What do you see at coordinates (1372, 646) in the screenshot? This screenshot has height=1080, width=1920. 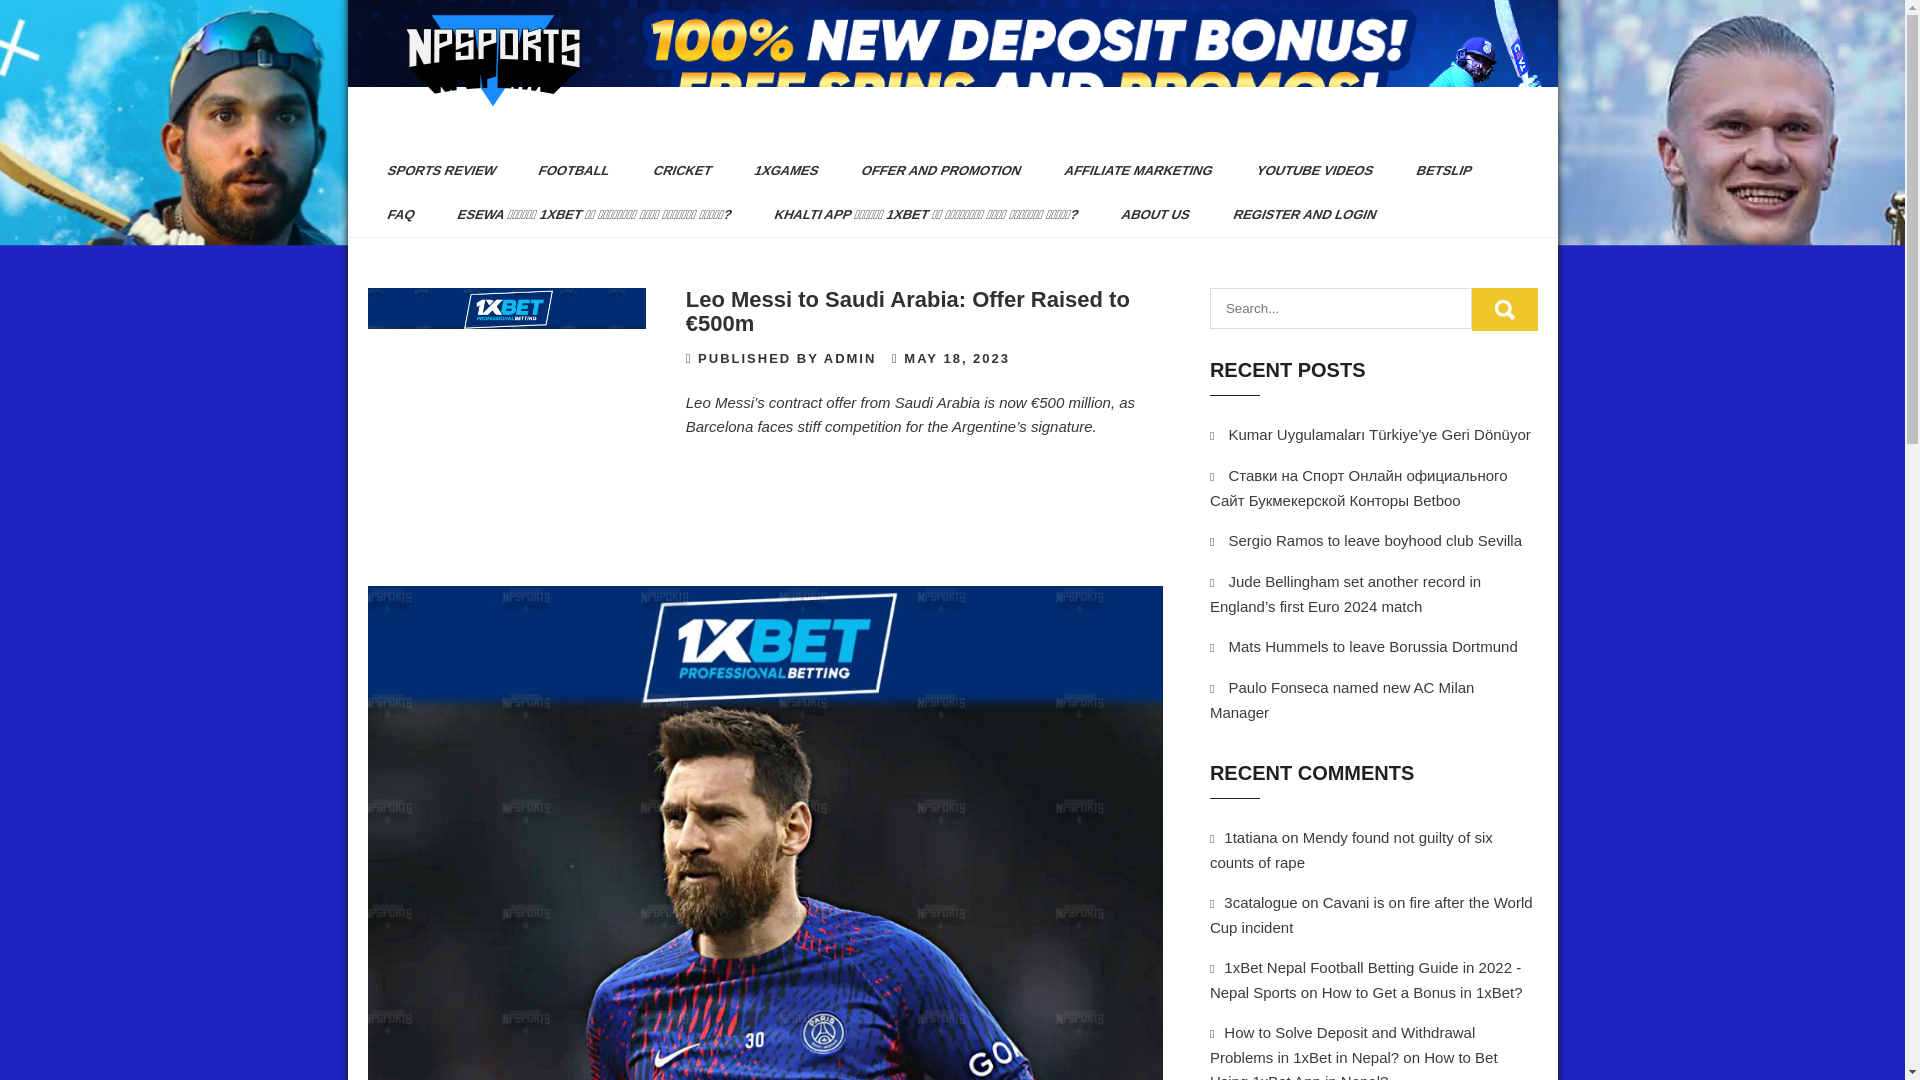 I see `Mats Hummels to leave Borussia Dortmund` at bounding box center [1372, 646].